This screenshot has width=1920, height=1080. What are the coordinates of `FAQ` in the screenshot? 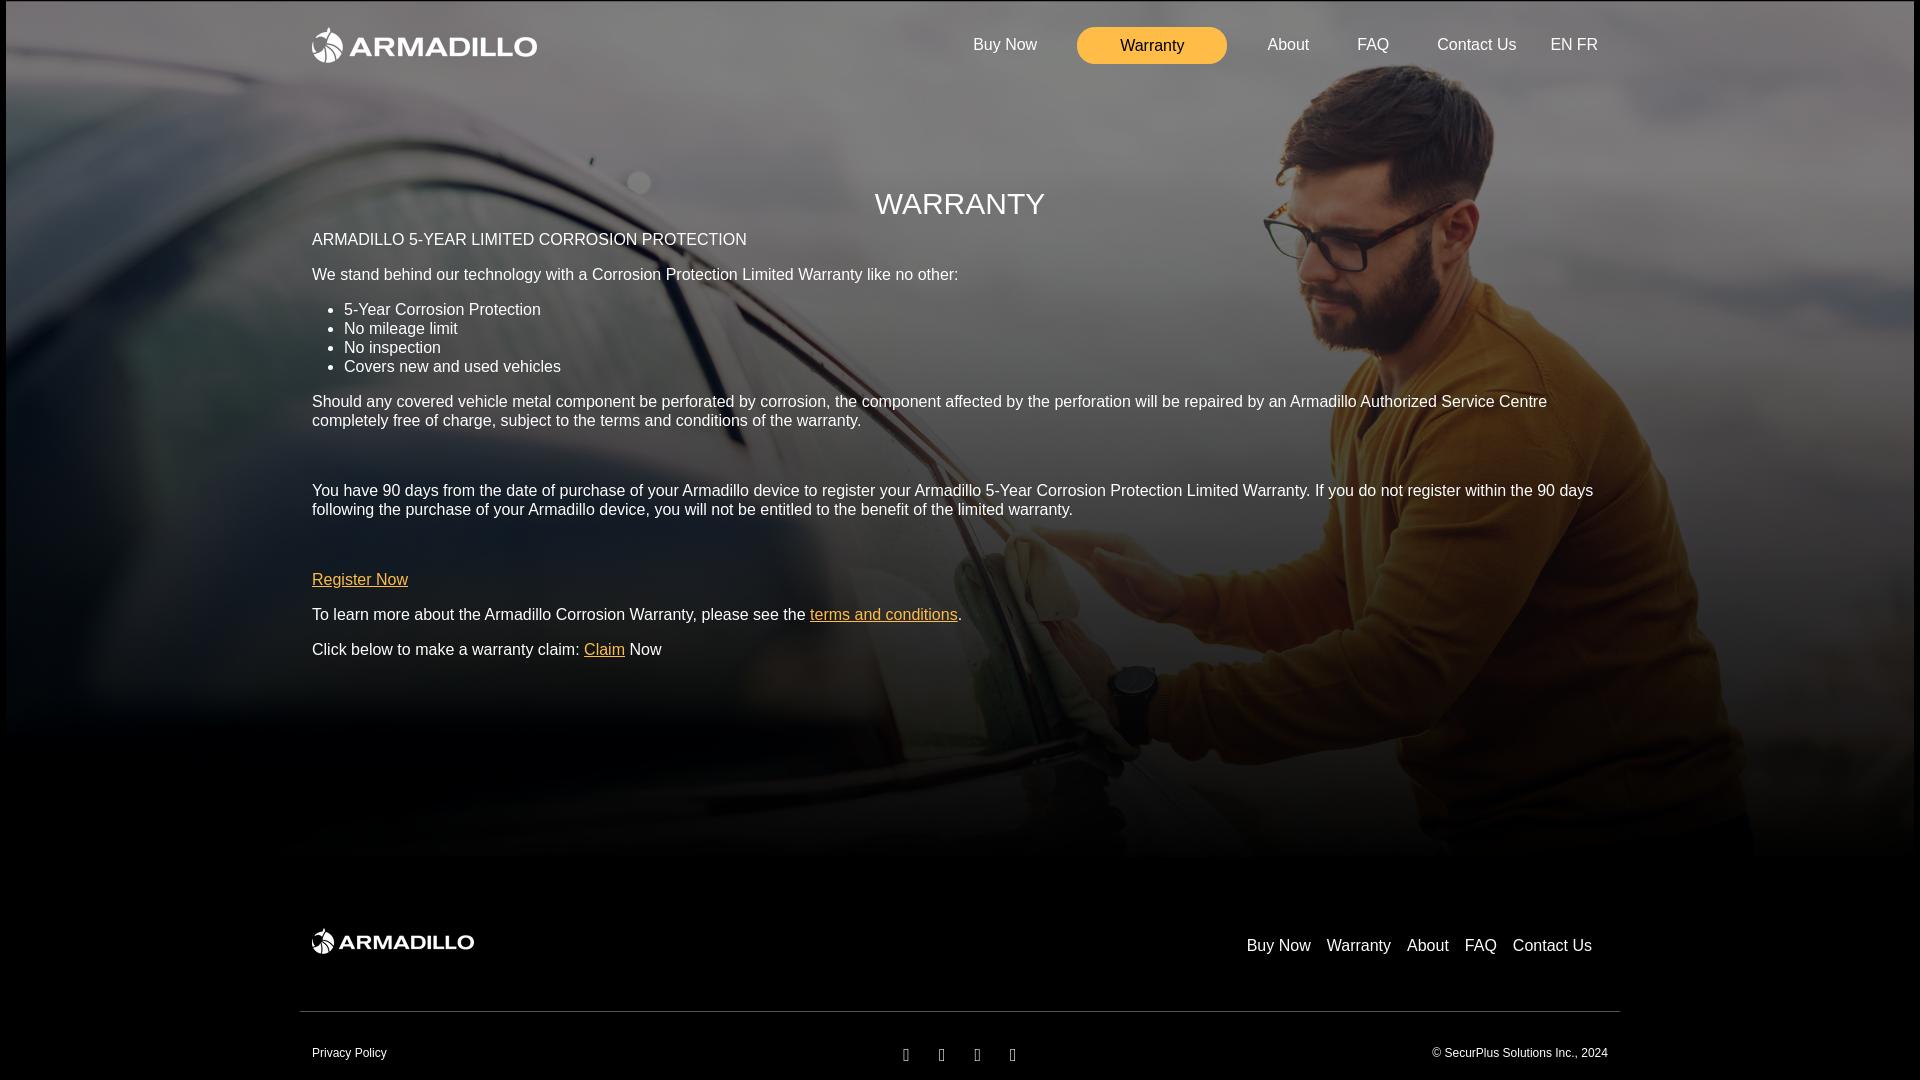 It's located at (1373, 42).